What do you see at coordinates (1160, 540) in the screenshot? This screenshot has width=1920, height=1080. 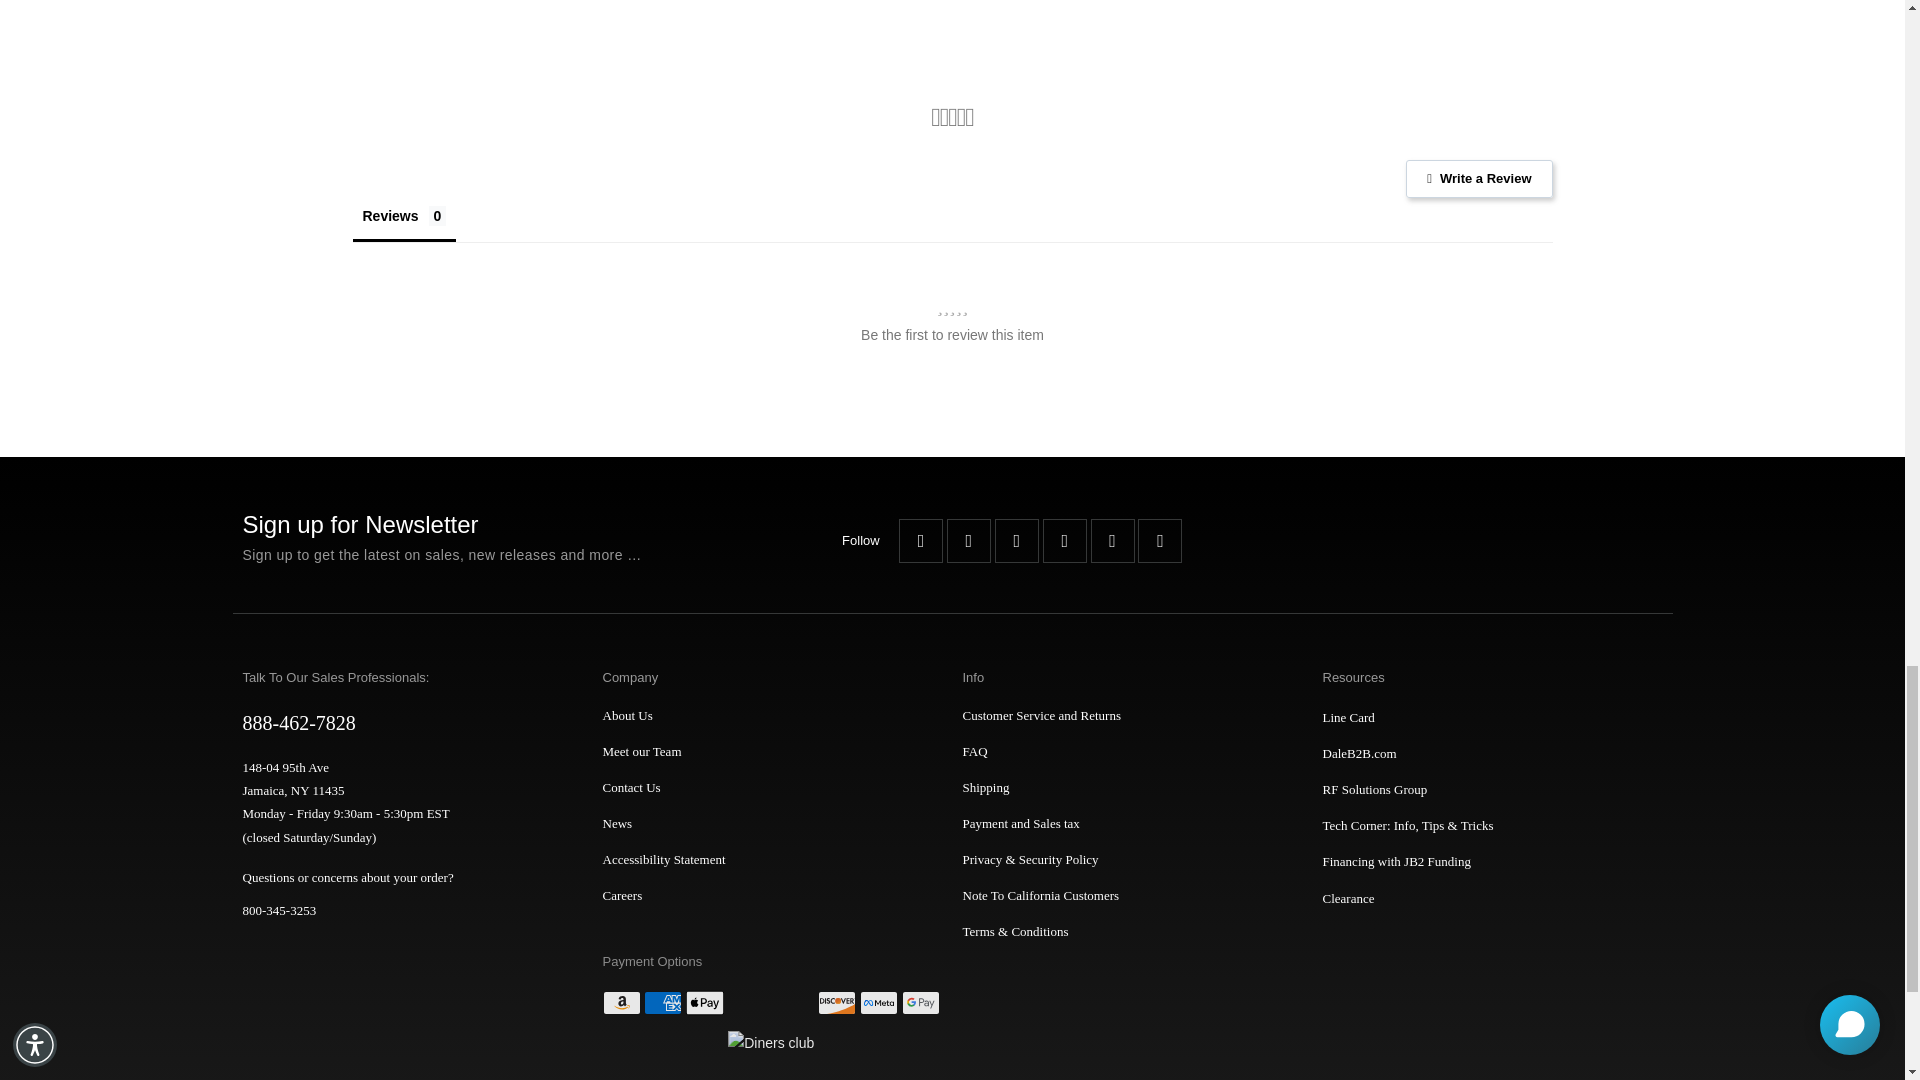 I see `Dale Pro Audio on LinkedIn` at bounding box center [1160, 540].